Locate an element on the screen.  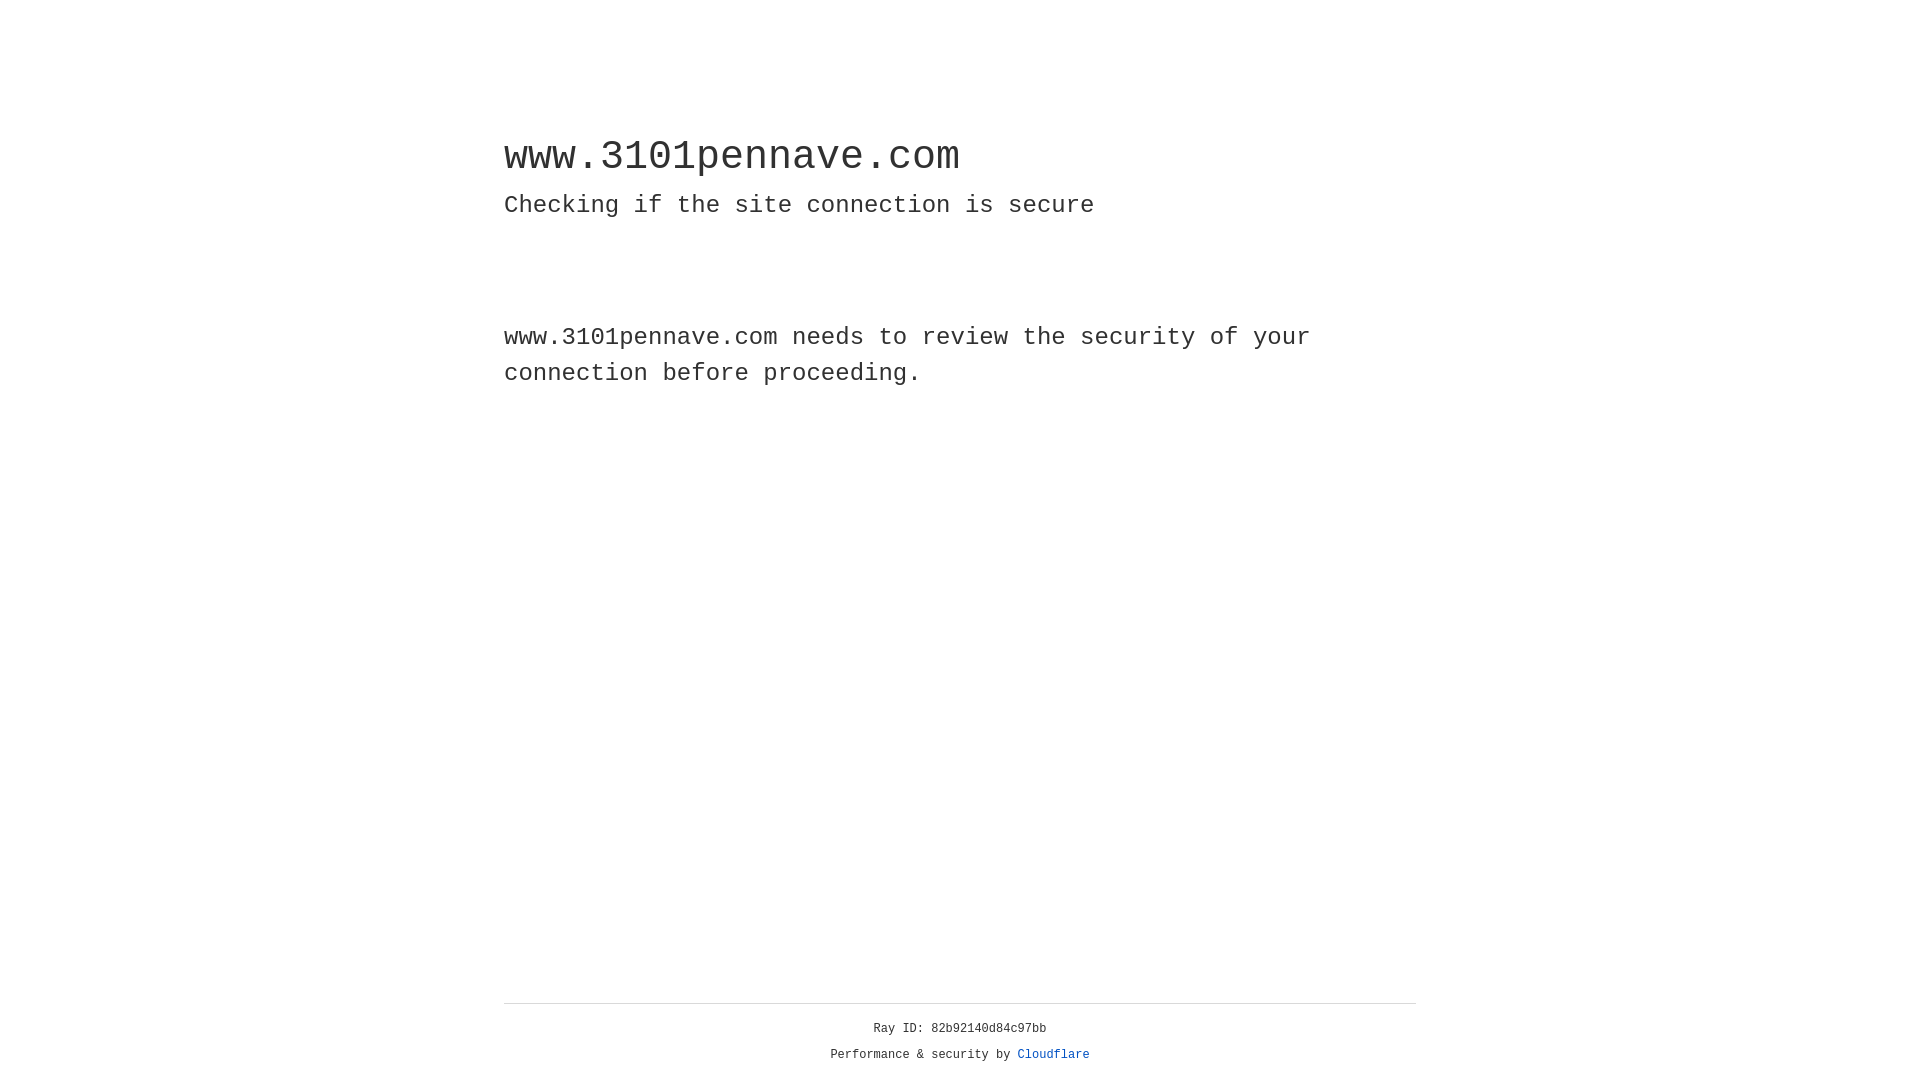
Cloudflare is located at coordinates (1054, 1055).